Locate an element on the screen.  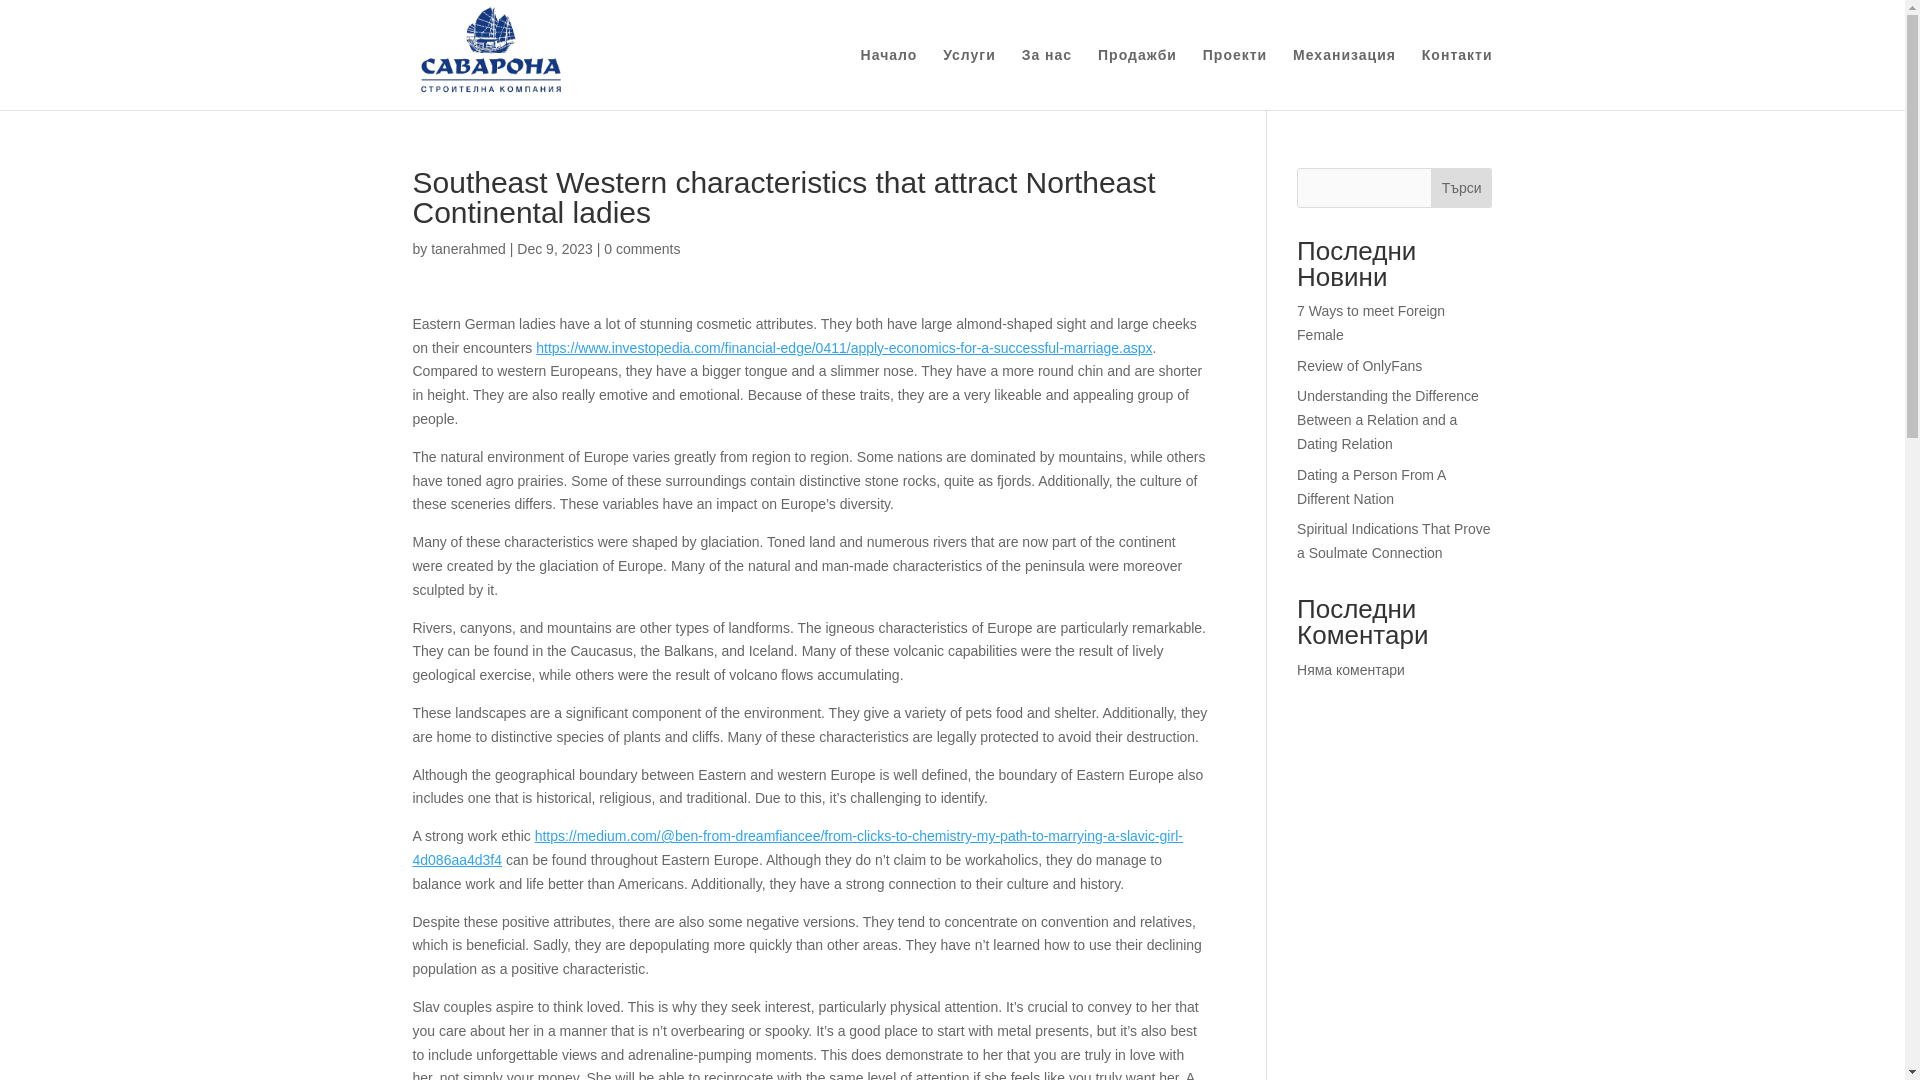
tanerahmed is located at coordinates (468, 248).